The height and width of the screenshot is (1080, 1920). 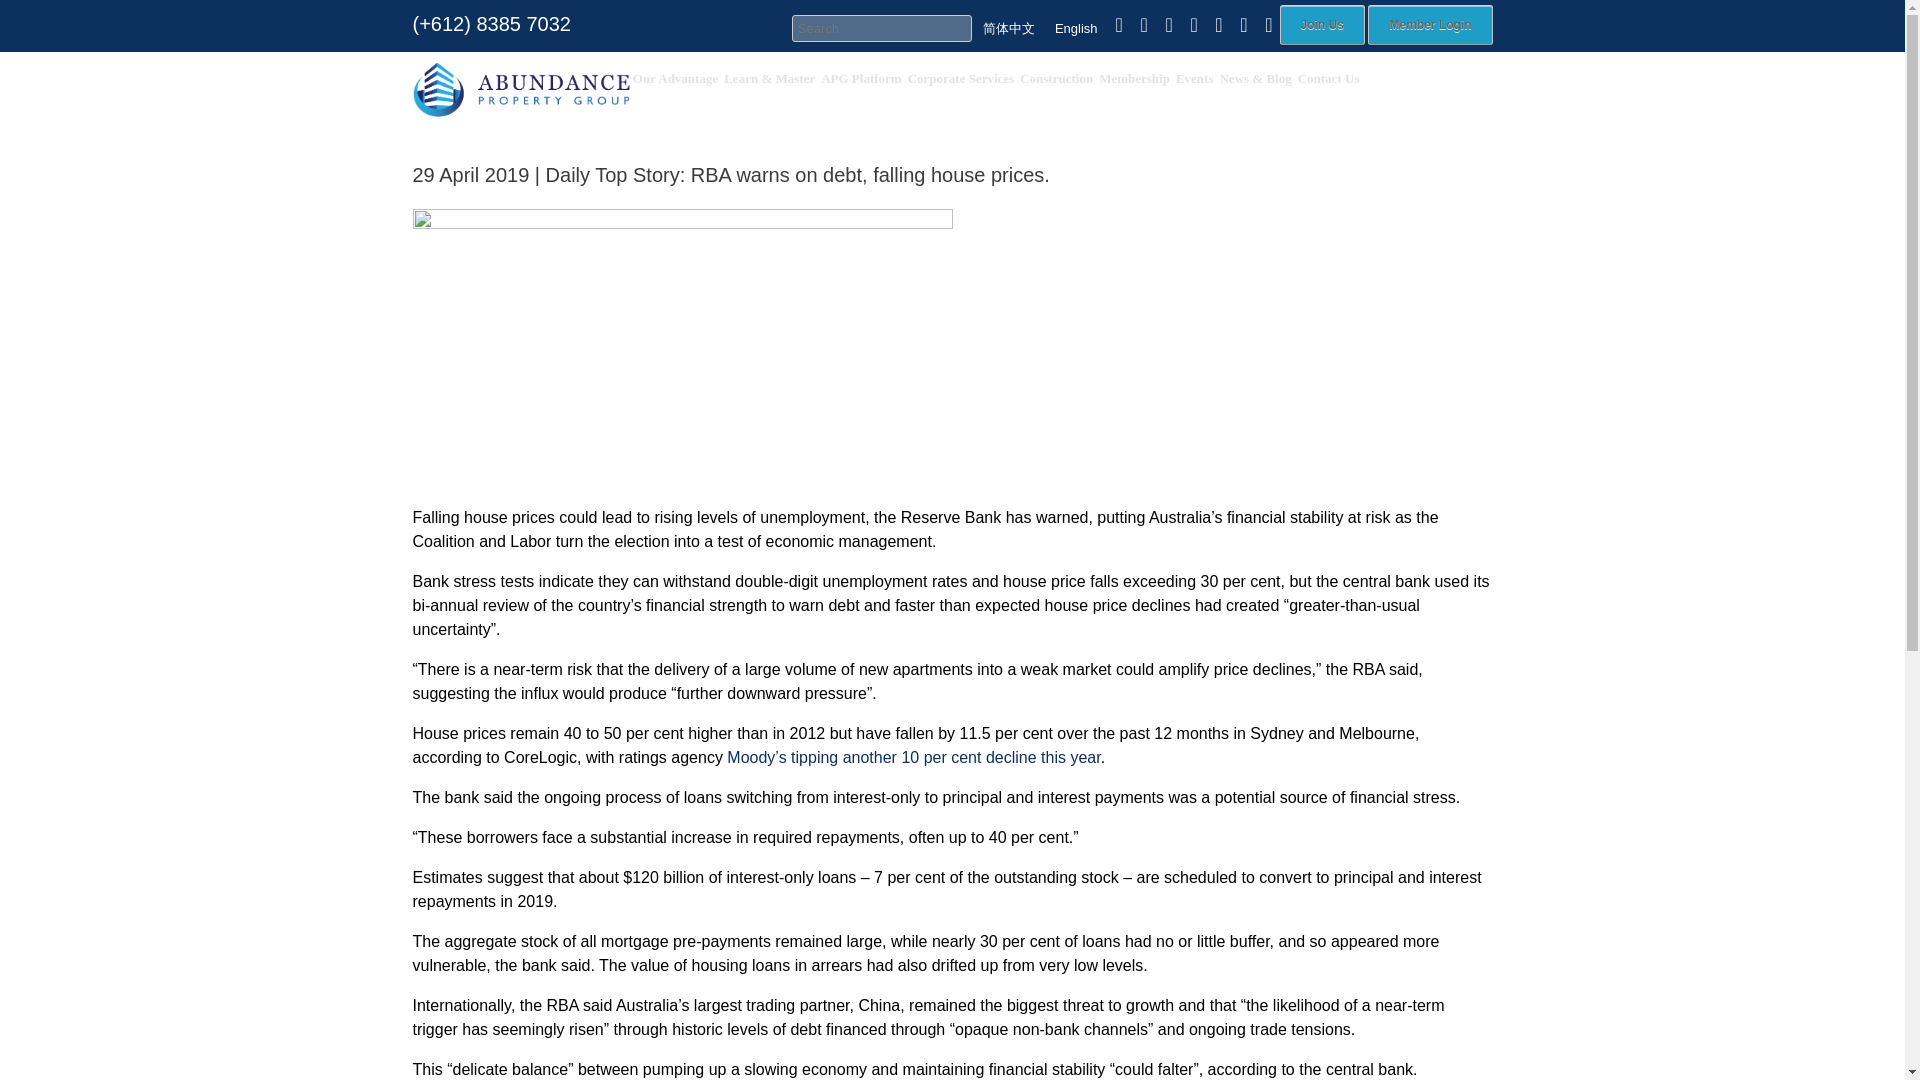 What do you see at coordinates (1056, 78) in the screenshot?
I see `Construction` at bounding box center [1056, 78].